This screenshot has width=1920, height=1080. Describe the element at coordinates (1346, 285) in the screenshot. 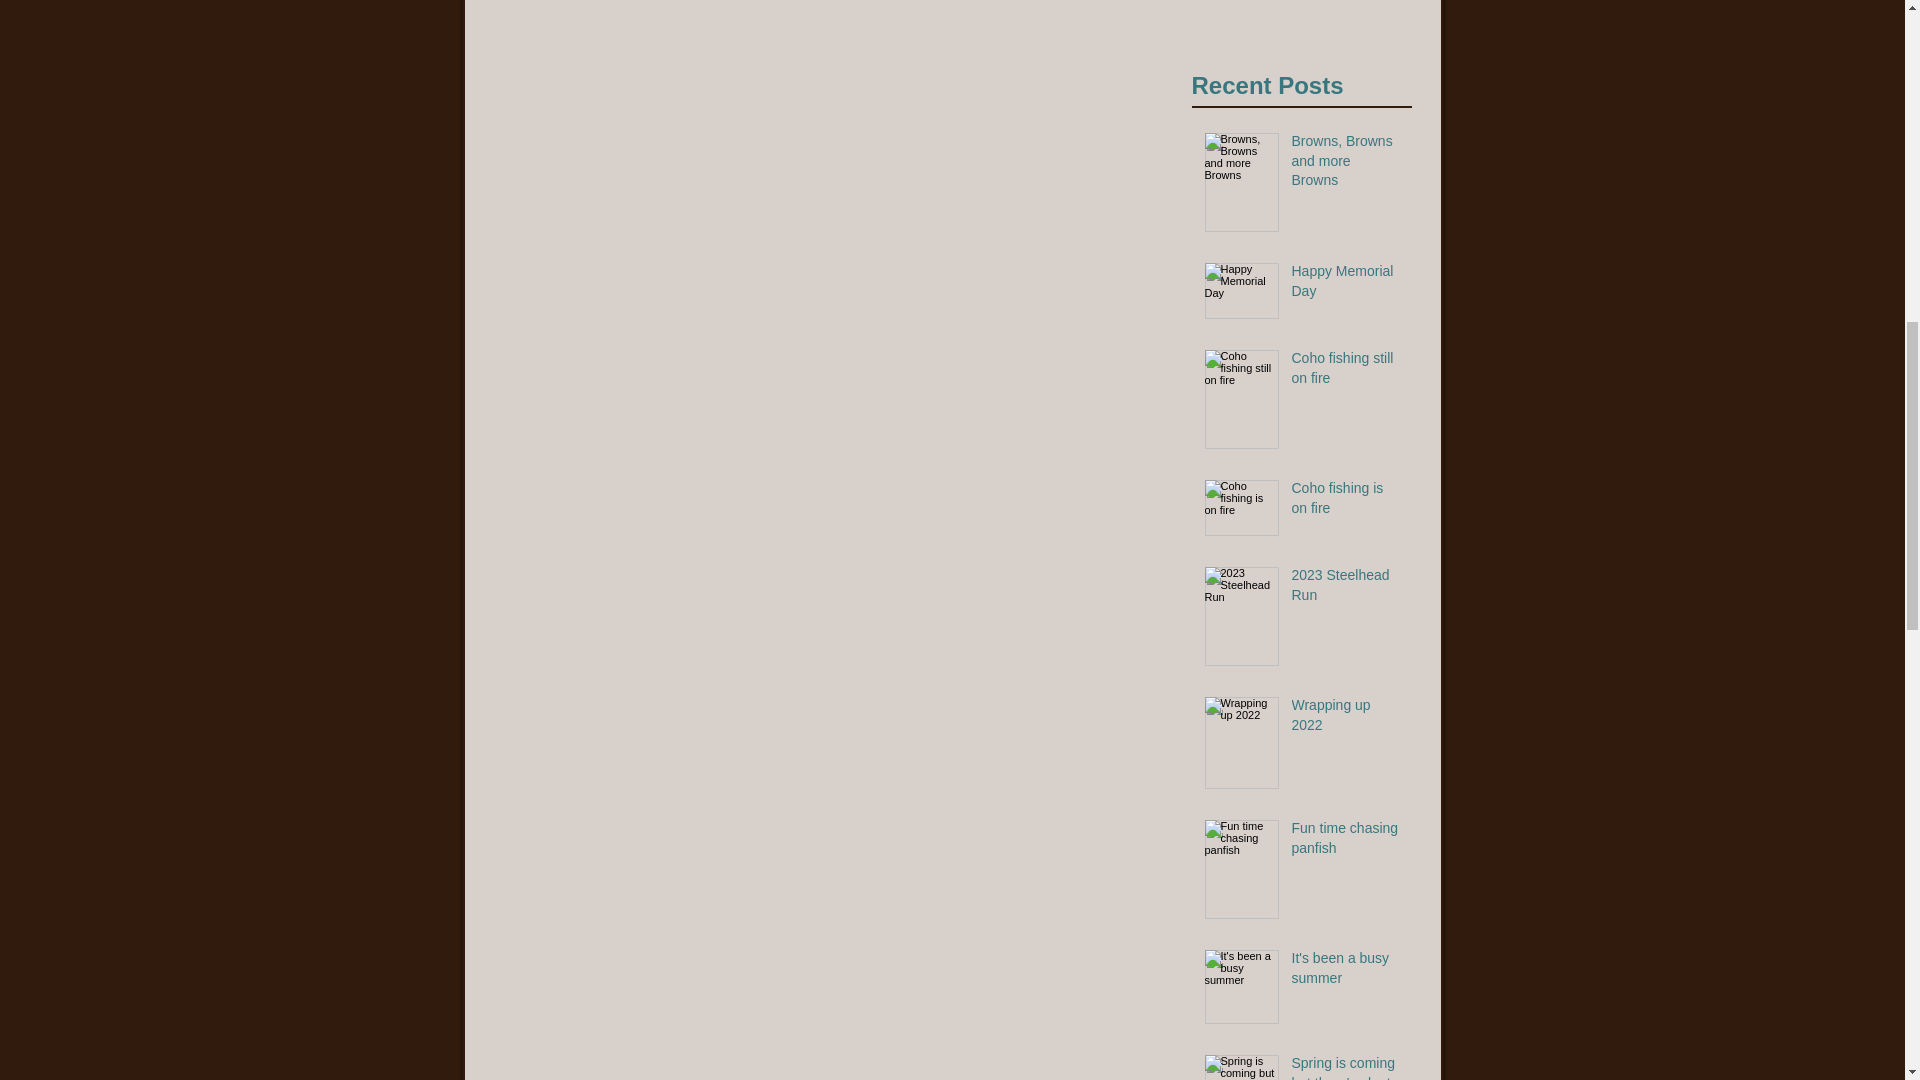

I see `Coho fishing still on fire` at that location.